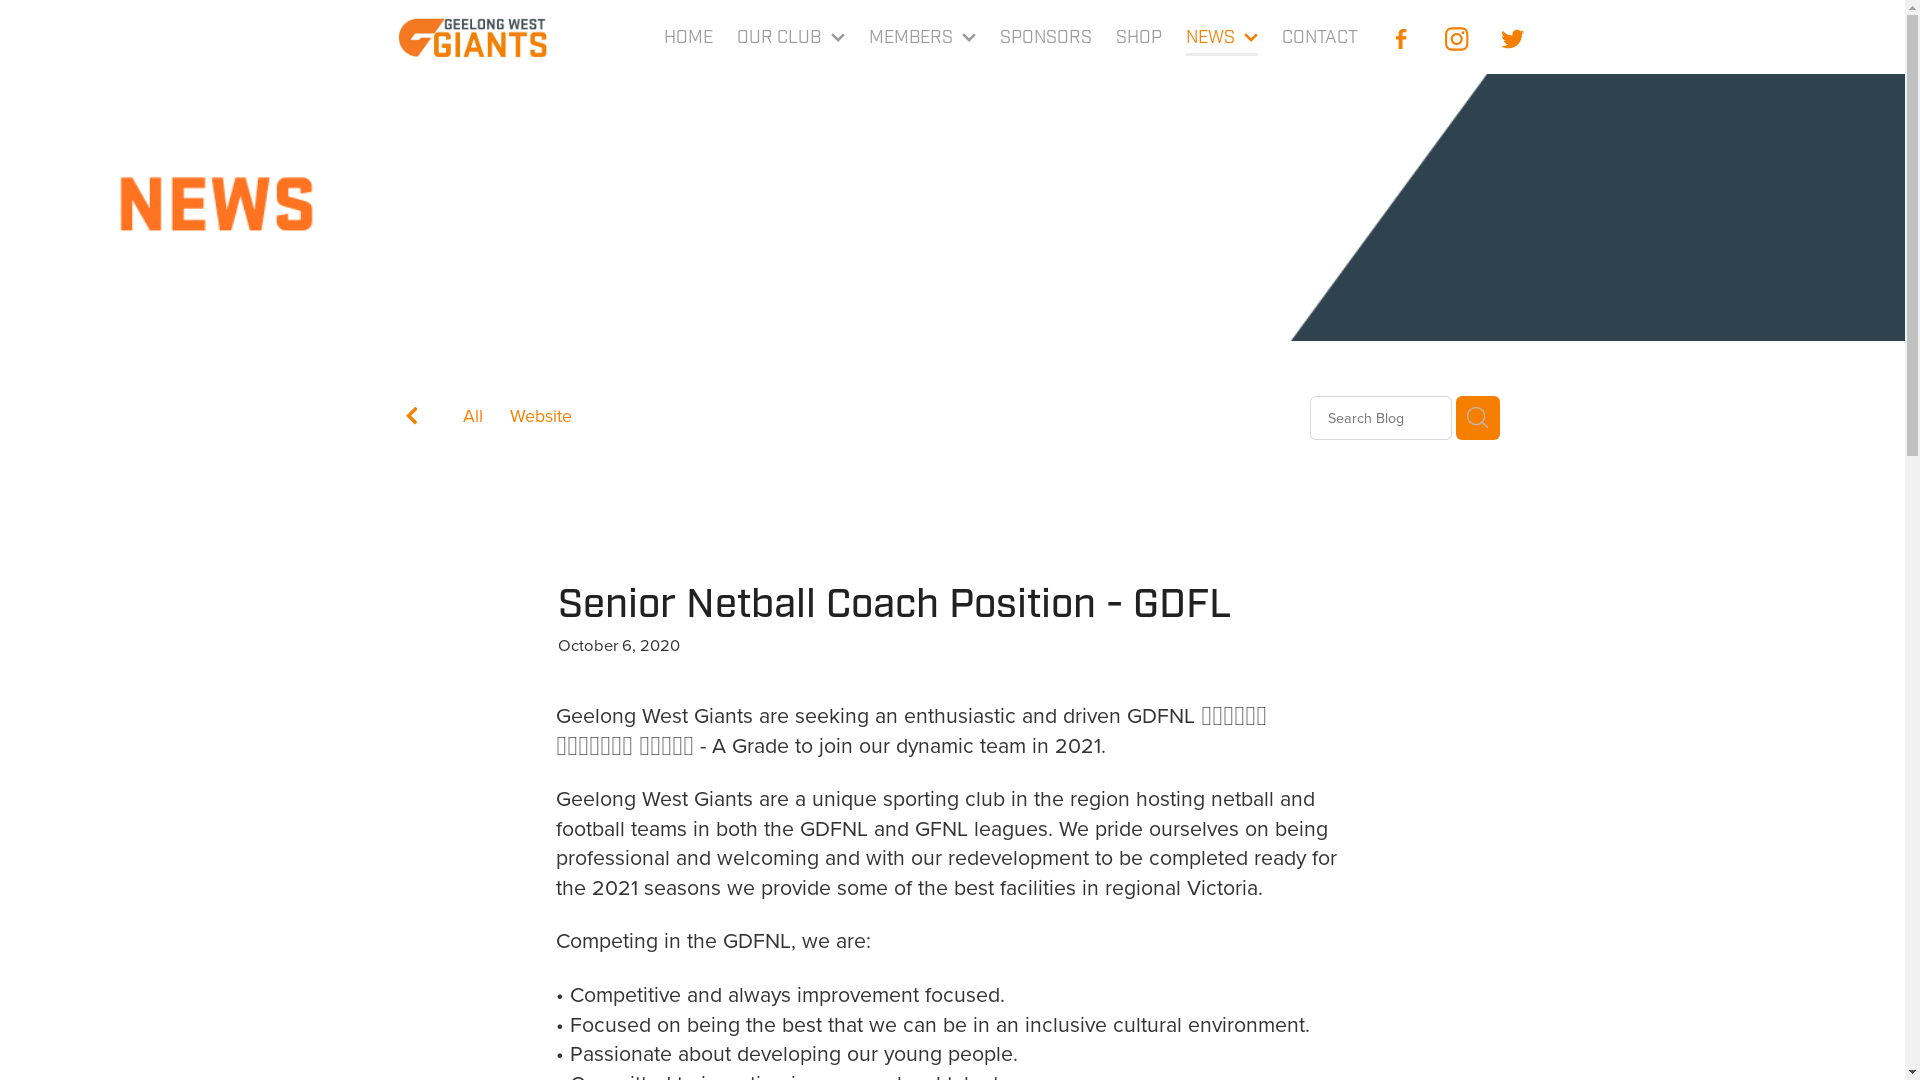 The height and width of the screenshot is (1080, 1920). Describe the element at coordinates (923, 39) in the screenshot. I see `MEMBERS` at that location.